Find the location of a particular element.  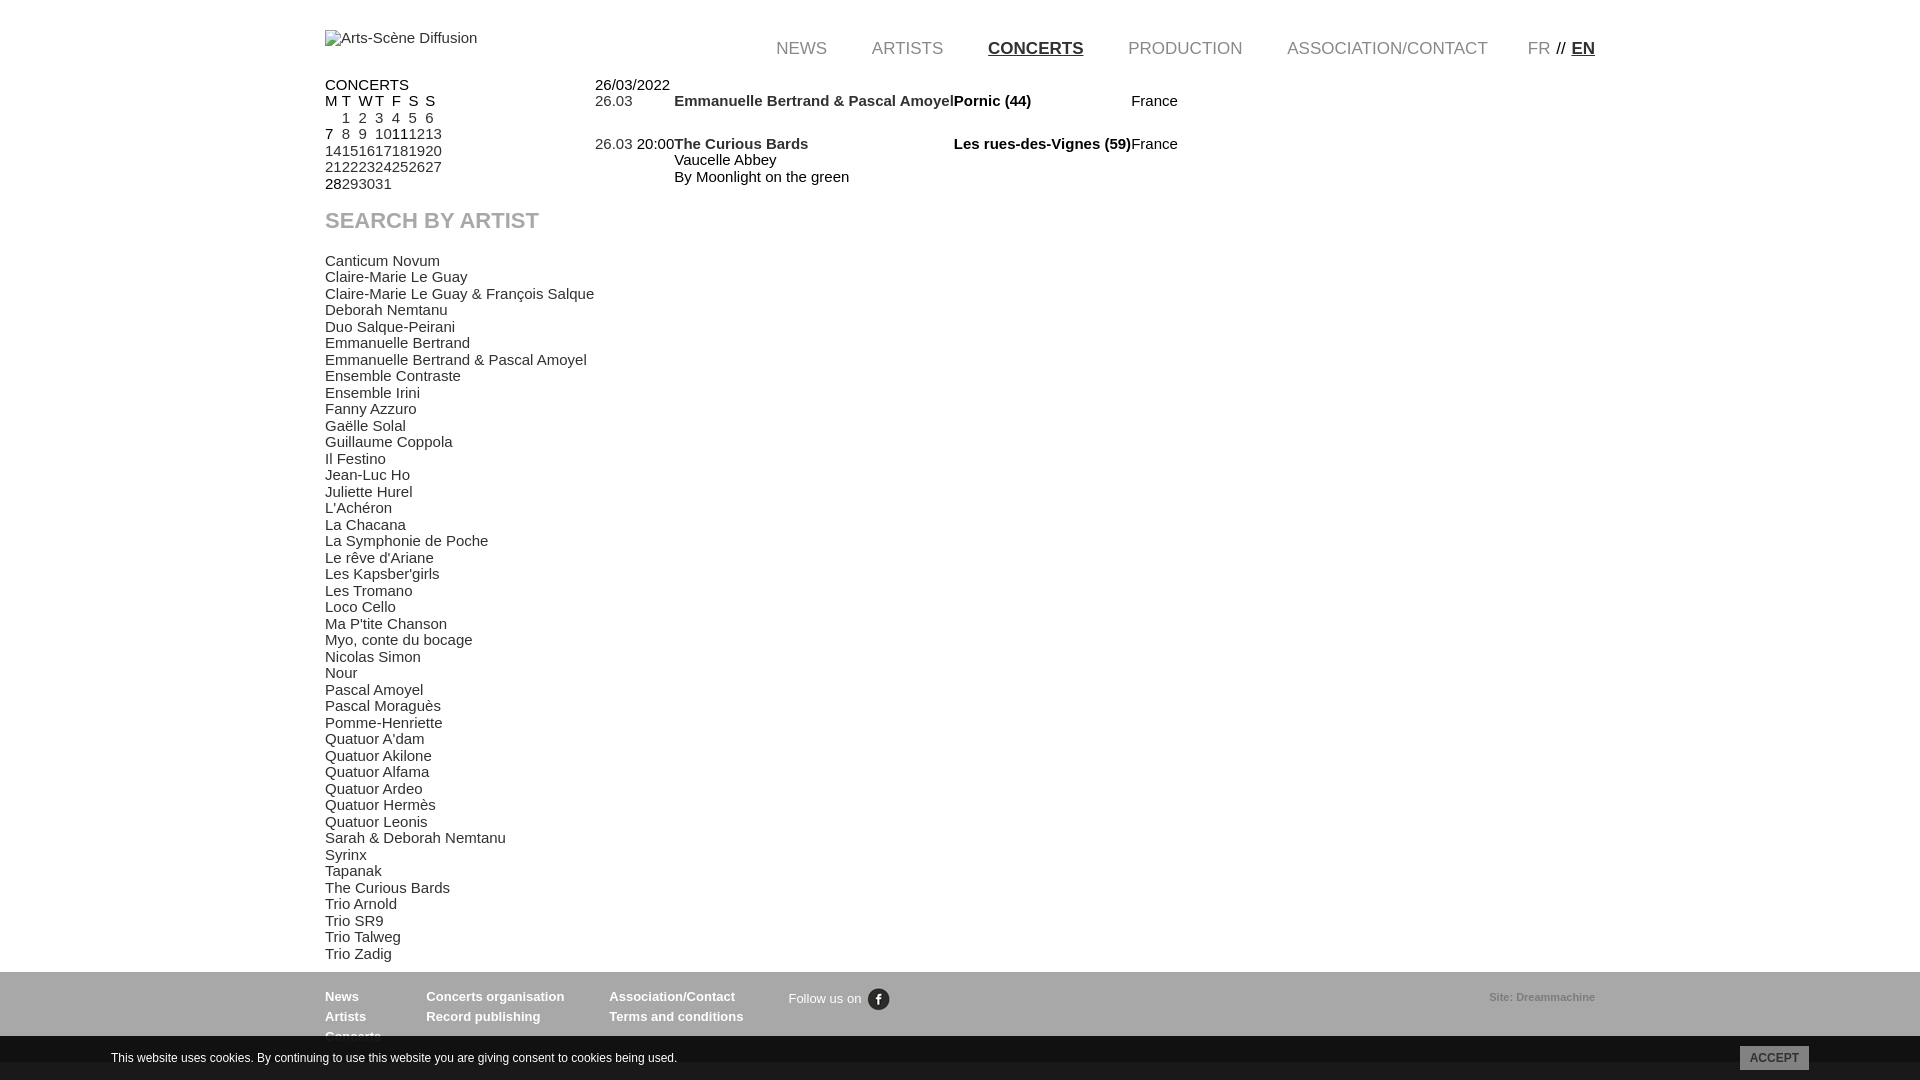

Quatuor Akilone is located at coordinates (378, 756).